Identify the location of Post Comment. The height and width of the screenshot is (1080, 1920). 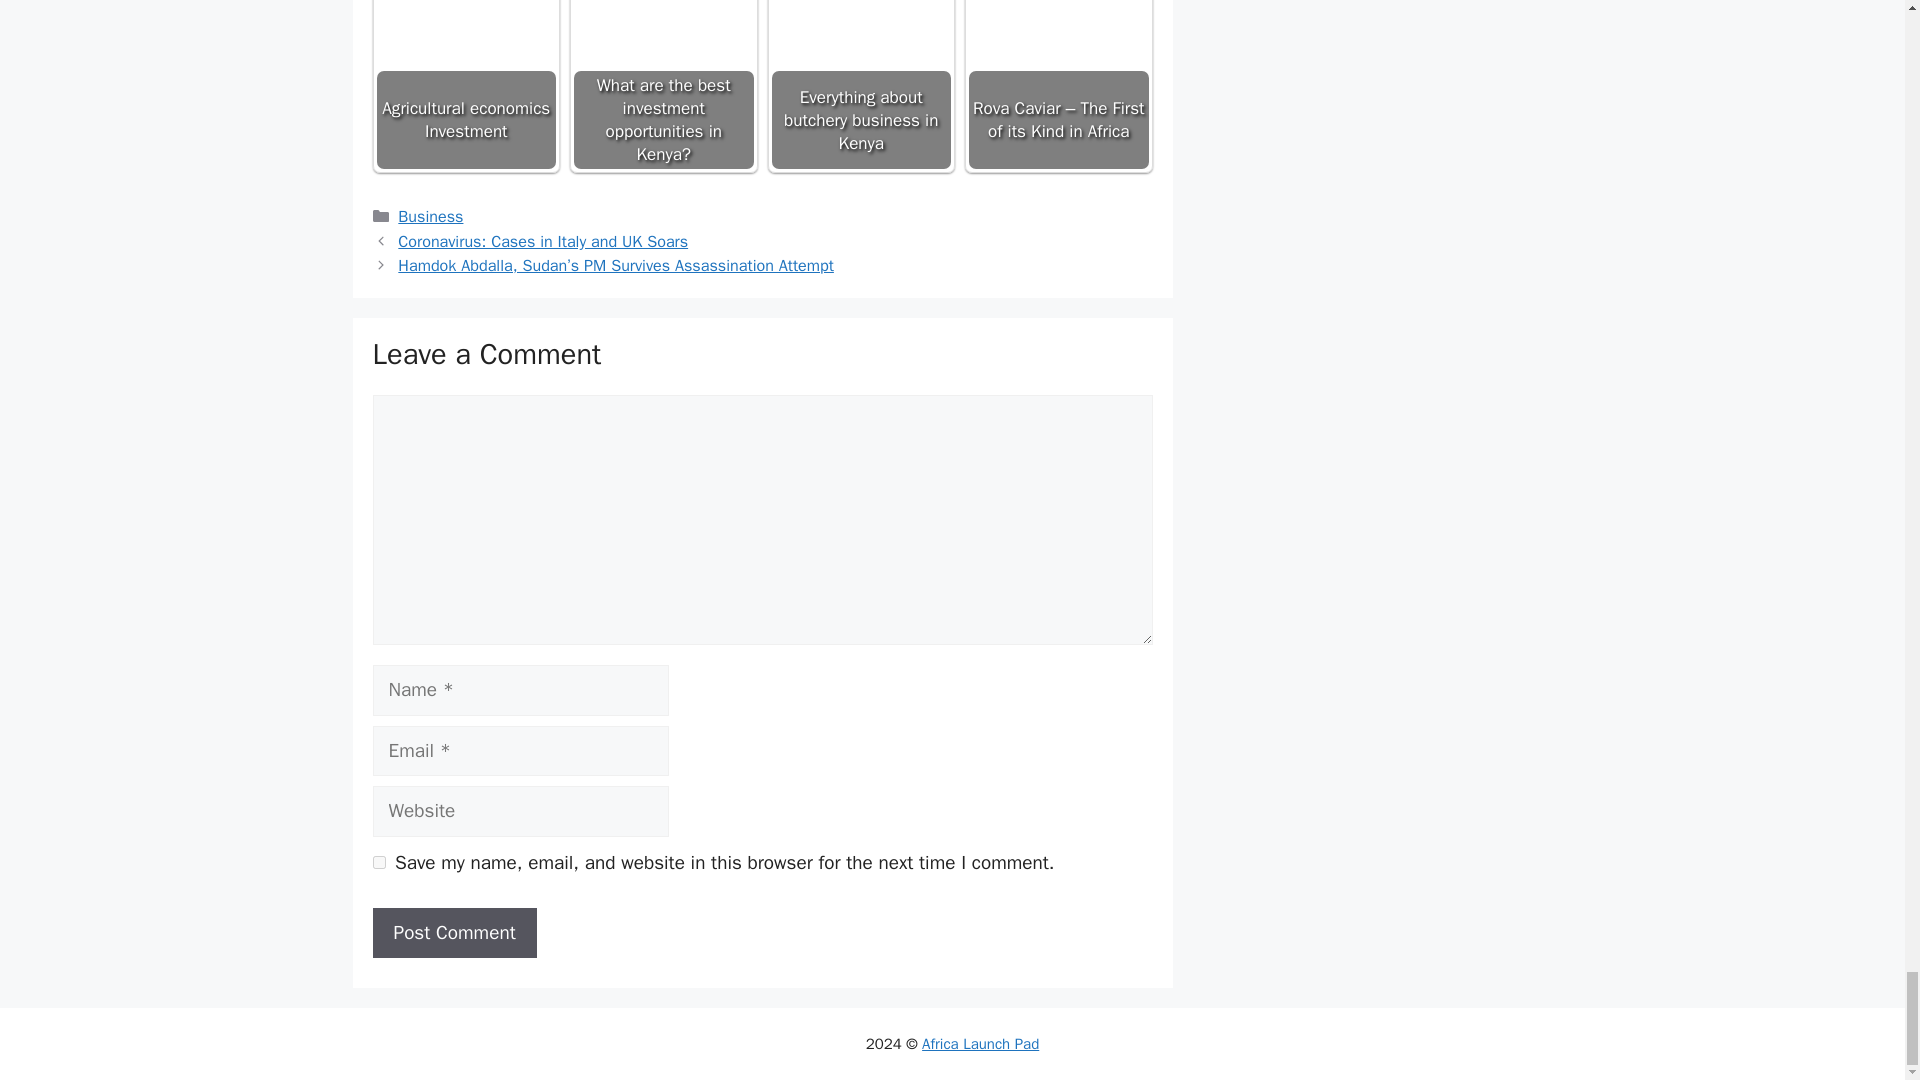
(454, 934).